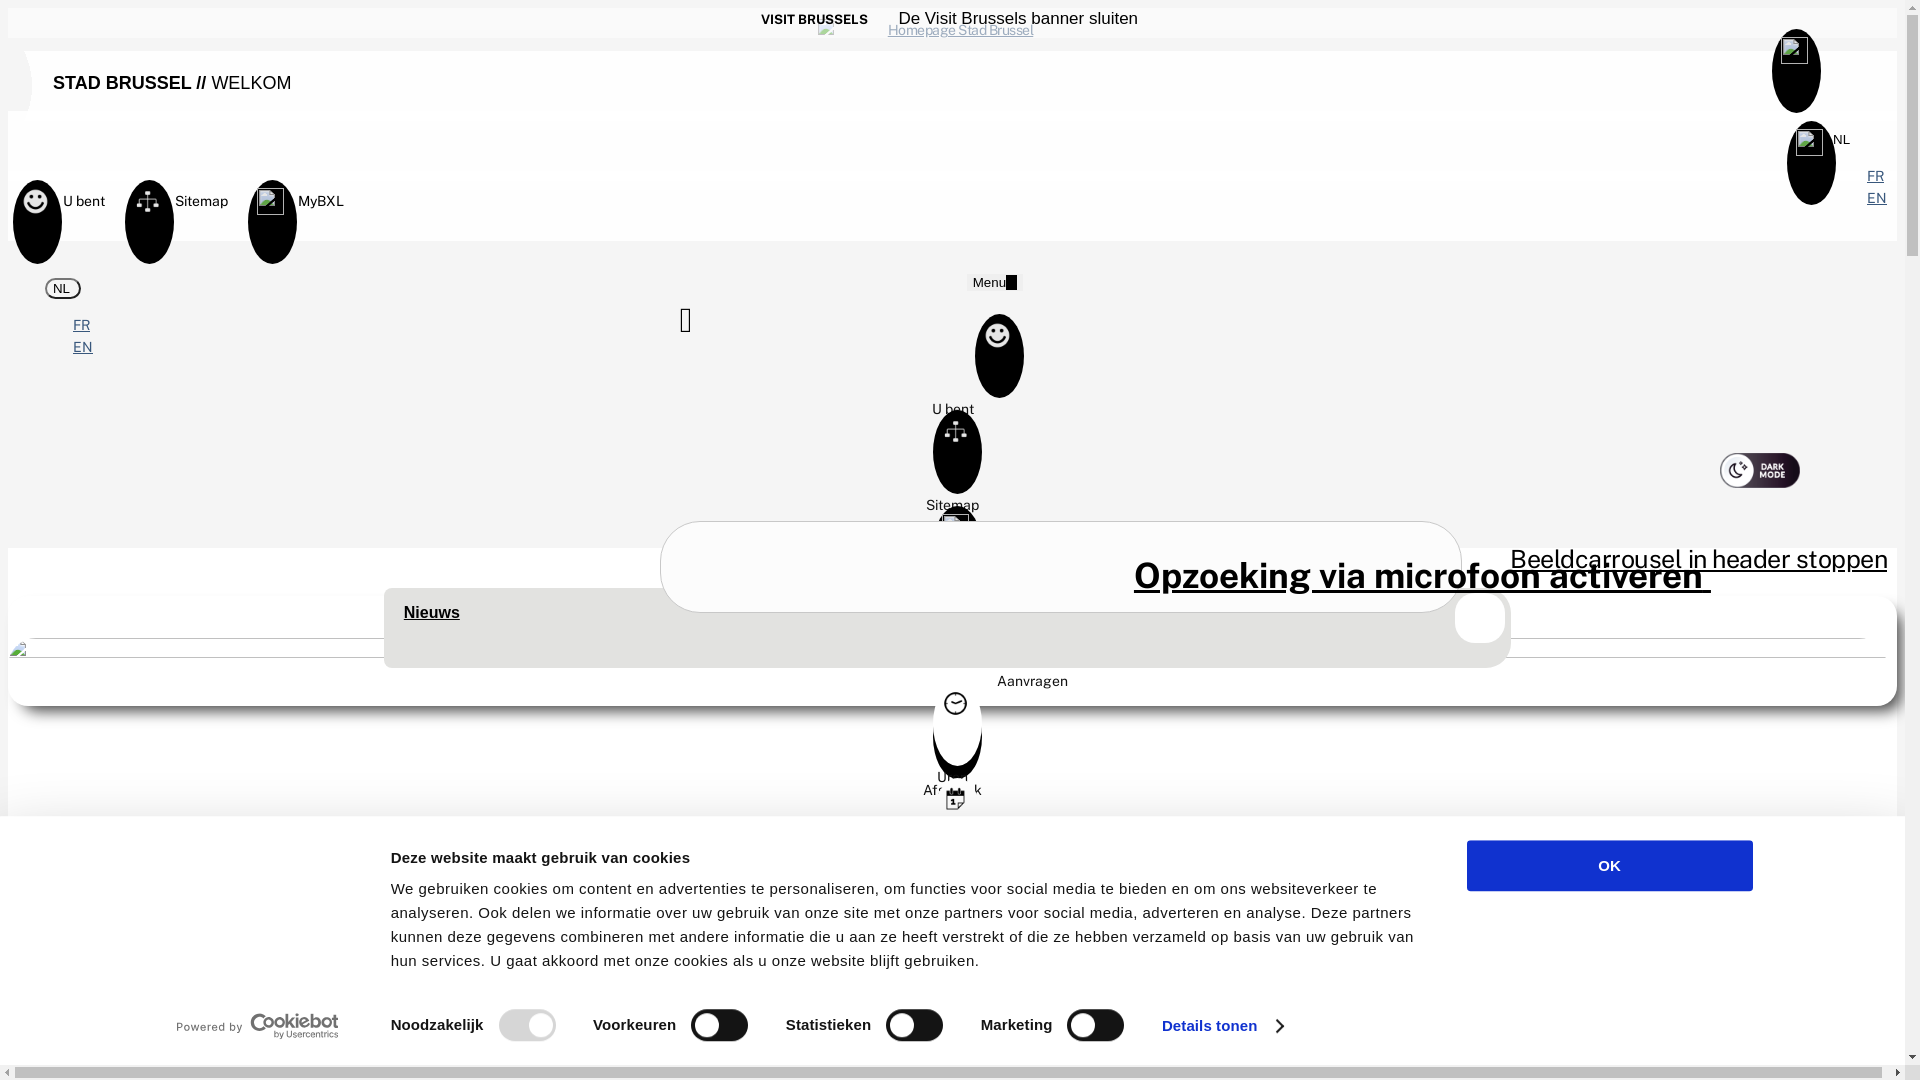  What do you see at coordinates (1033, 650) in the screenshot?
I see `Aanvragen` at bounding box center [1033, 650].